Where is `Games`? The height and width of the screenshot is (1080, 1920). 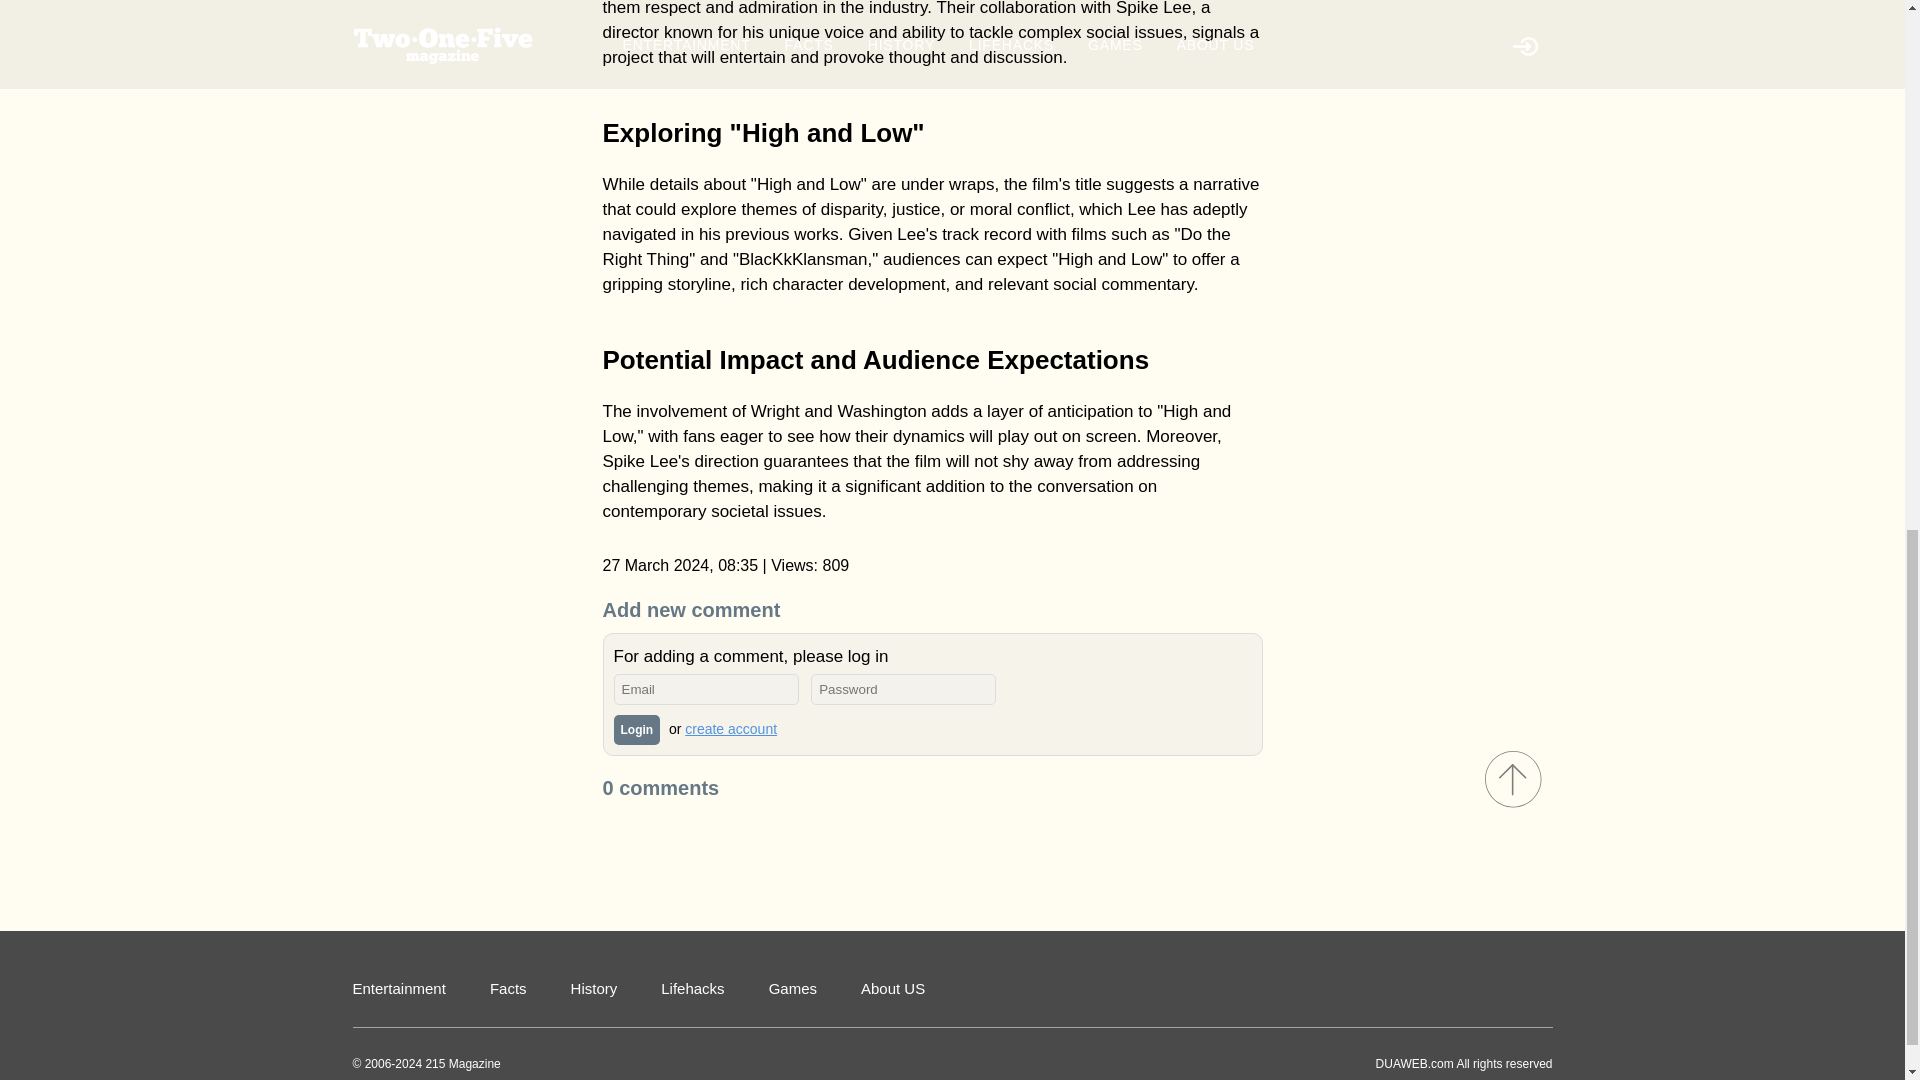 Games is located at coordinates (793, 988).